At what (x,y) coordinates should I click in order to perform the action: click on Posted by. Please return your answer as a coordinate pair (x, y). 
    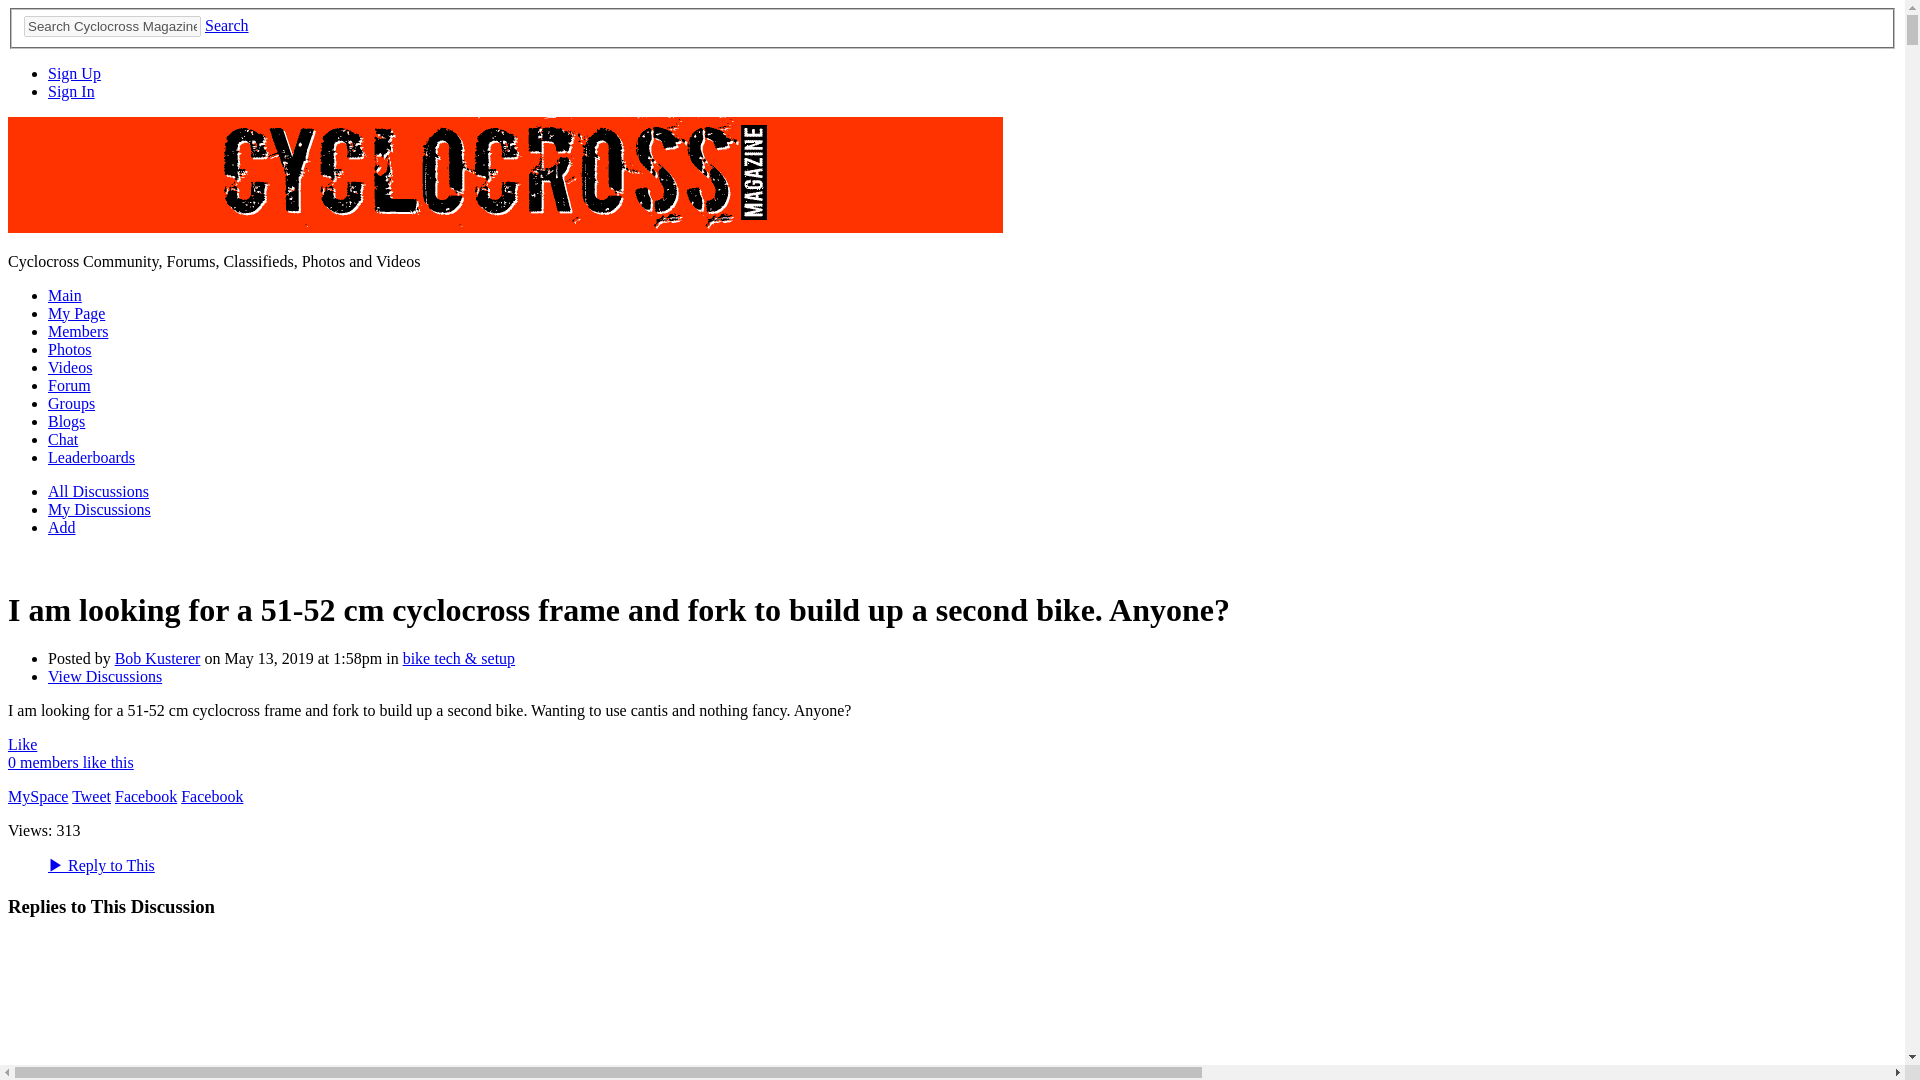
    Looking at the image, I should click on (82, 658).